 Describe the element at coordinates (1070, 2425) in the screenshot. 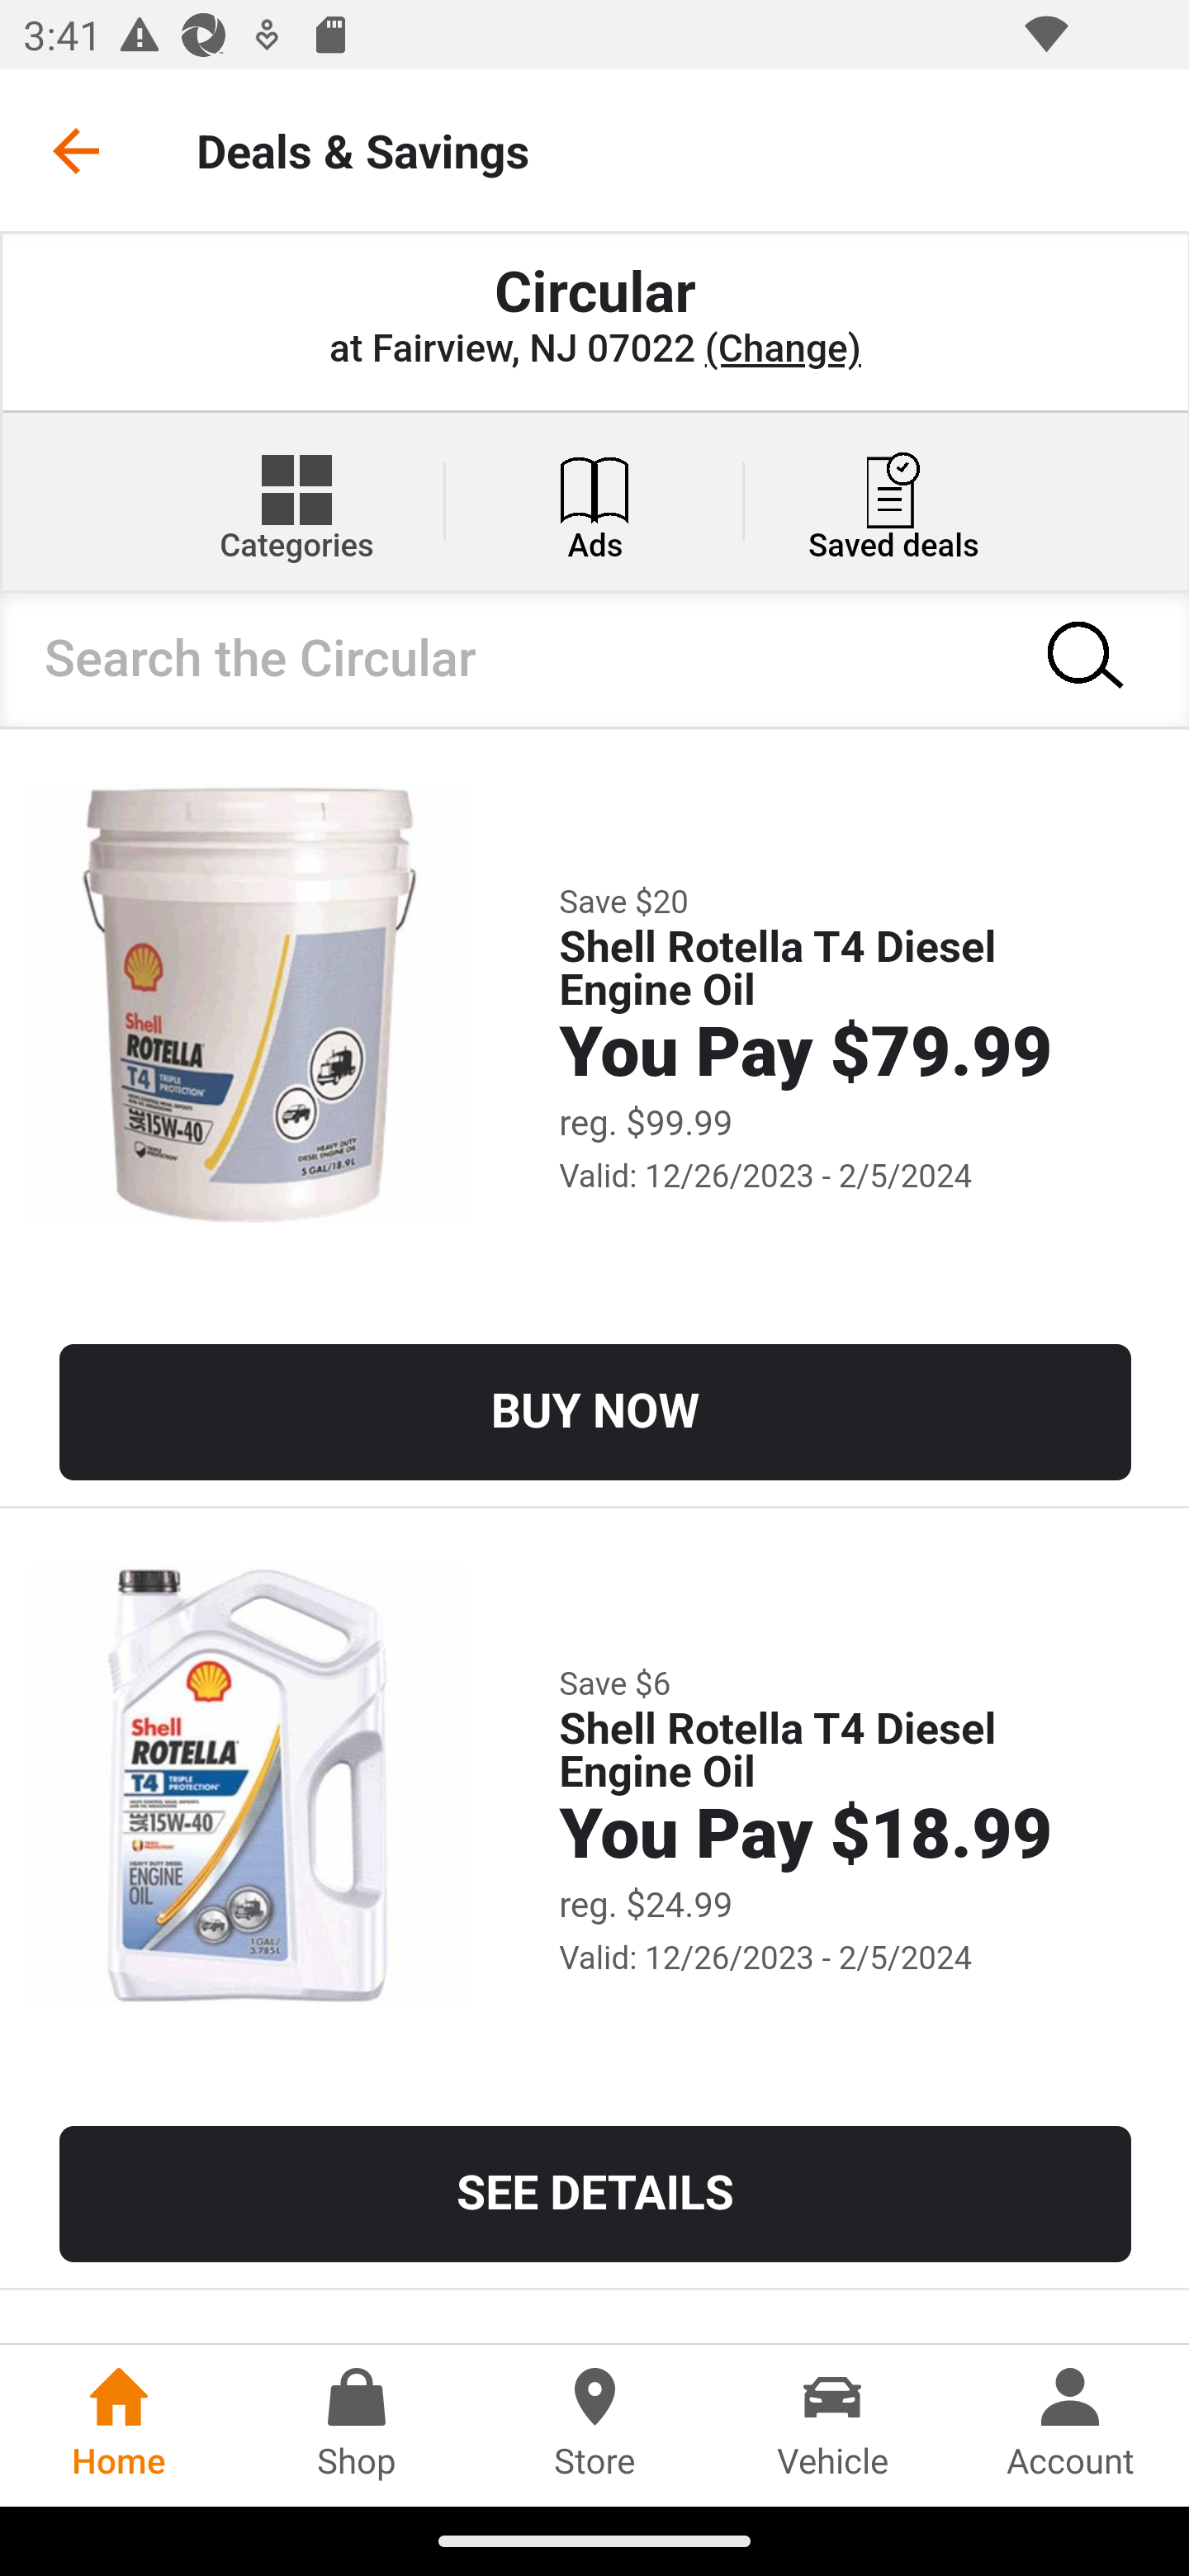

I see `Account` at that location.